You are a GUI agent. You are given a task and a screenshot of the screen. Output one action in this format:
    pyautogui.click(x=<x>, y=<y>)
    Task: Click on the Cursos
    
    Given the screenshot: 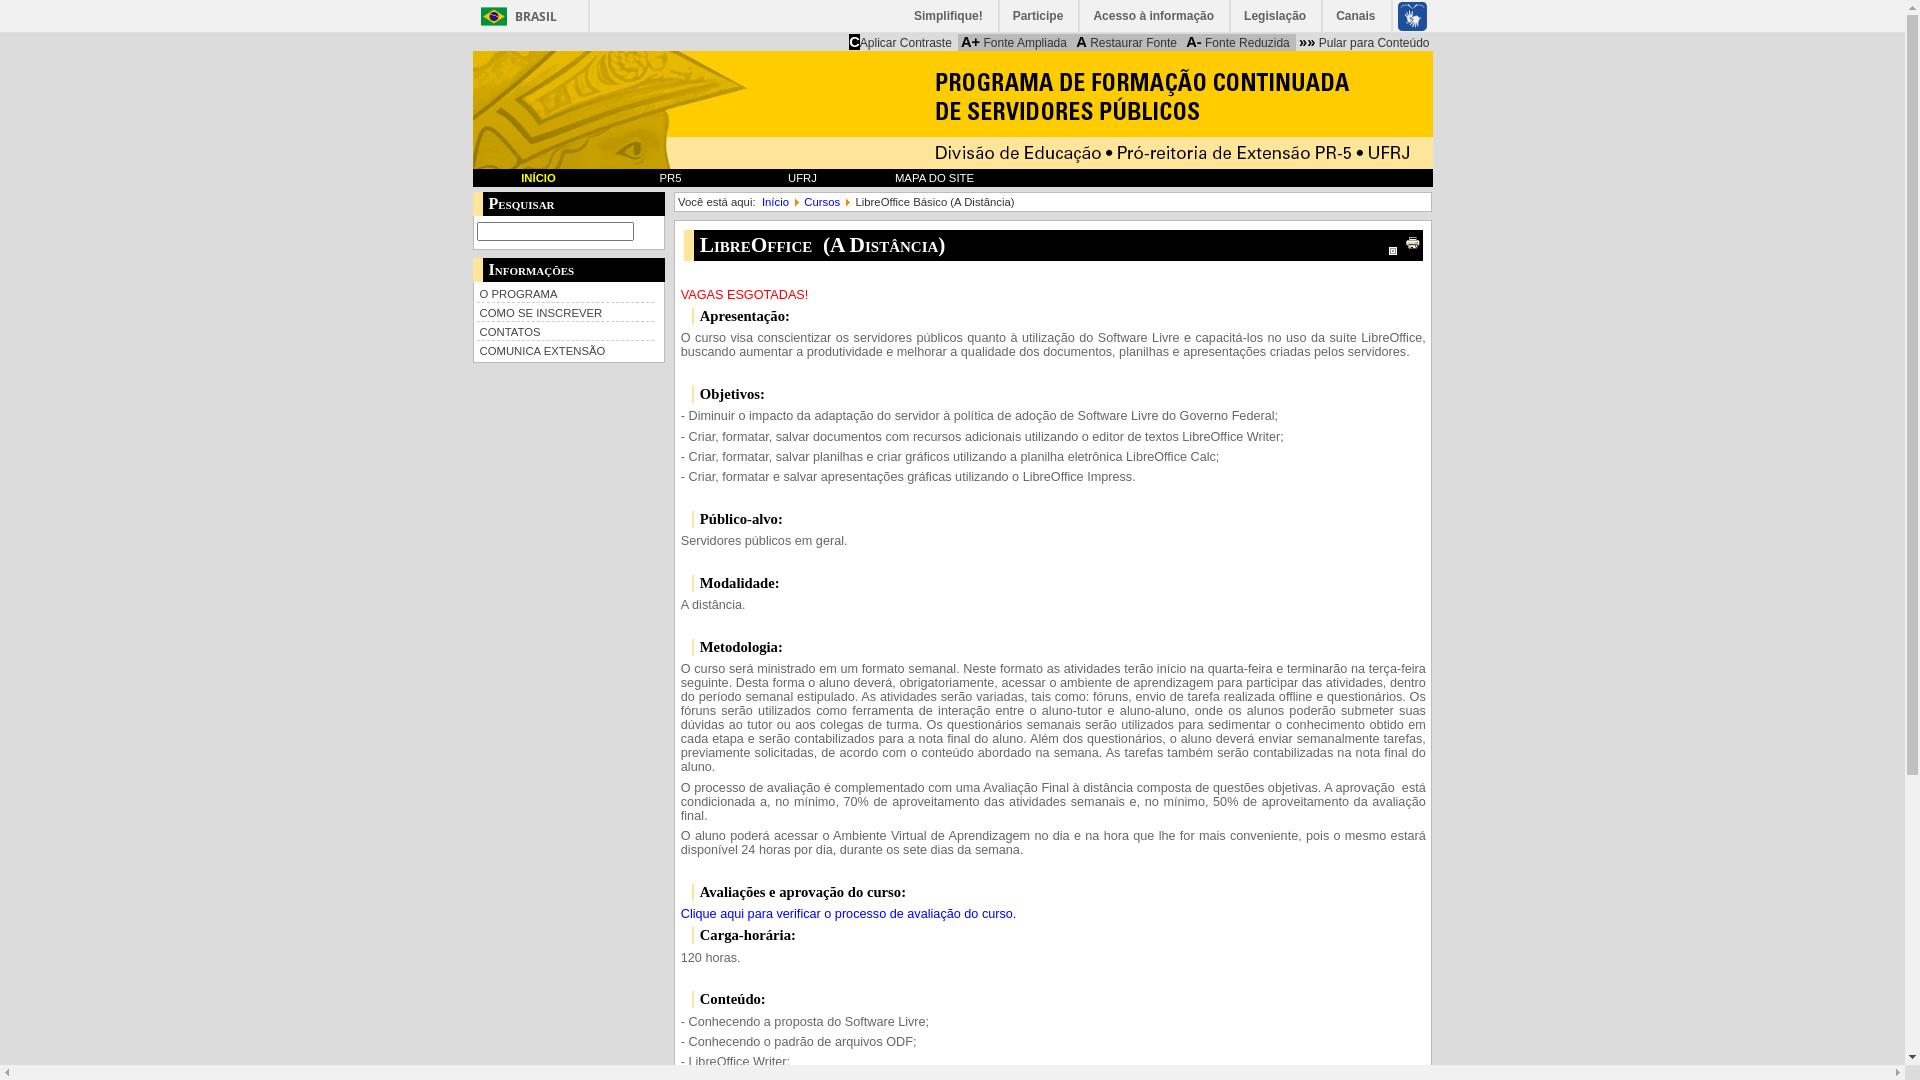 What is the action you would take?
    pyautogui.click(x=822, y=202)
    